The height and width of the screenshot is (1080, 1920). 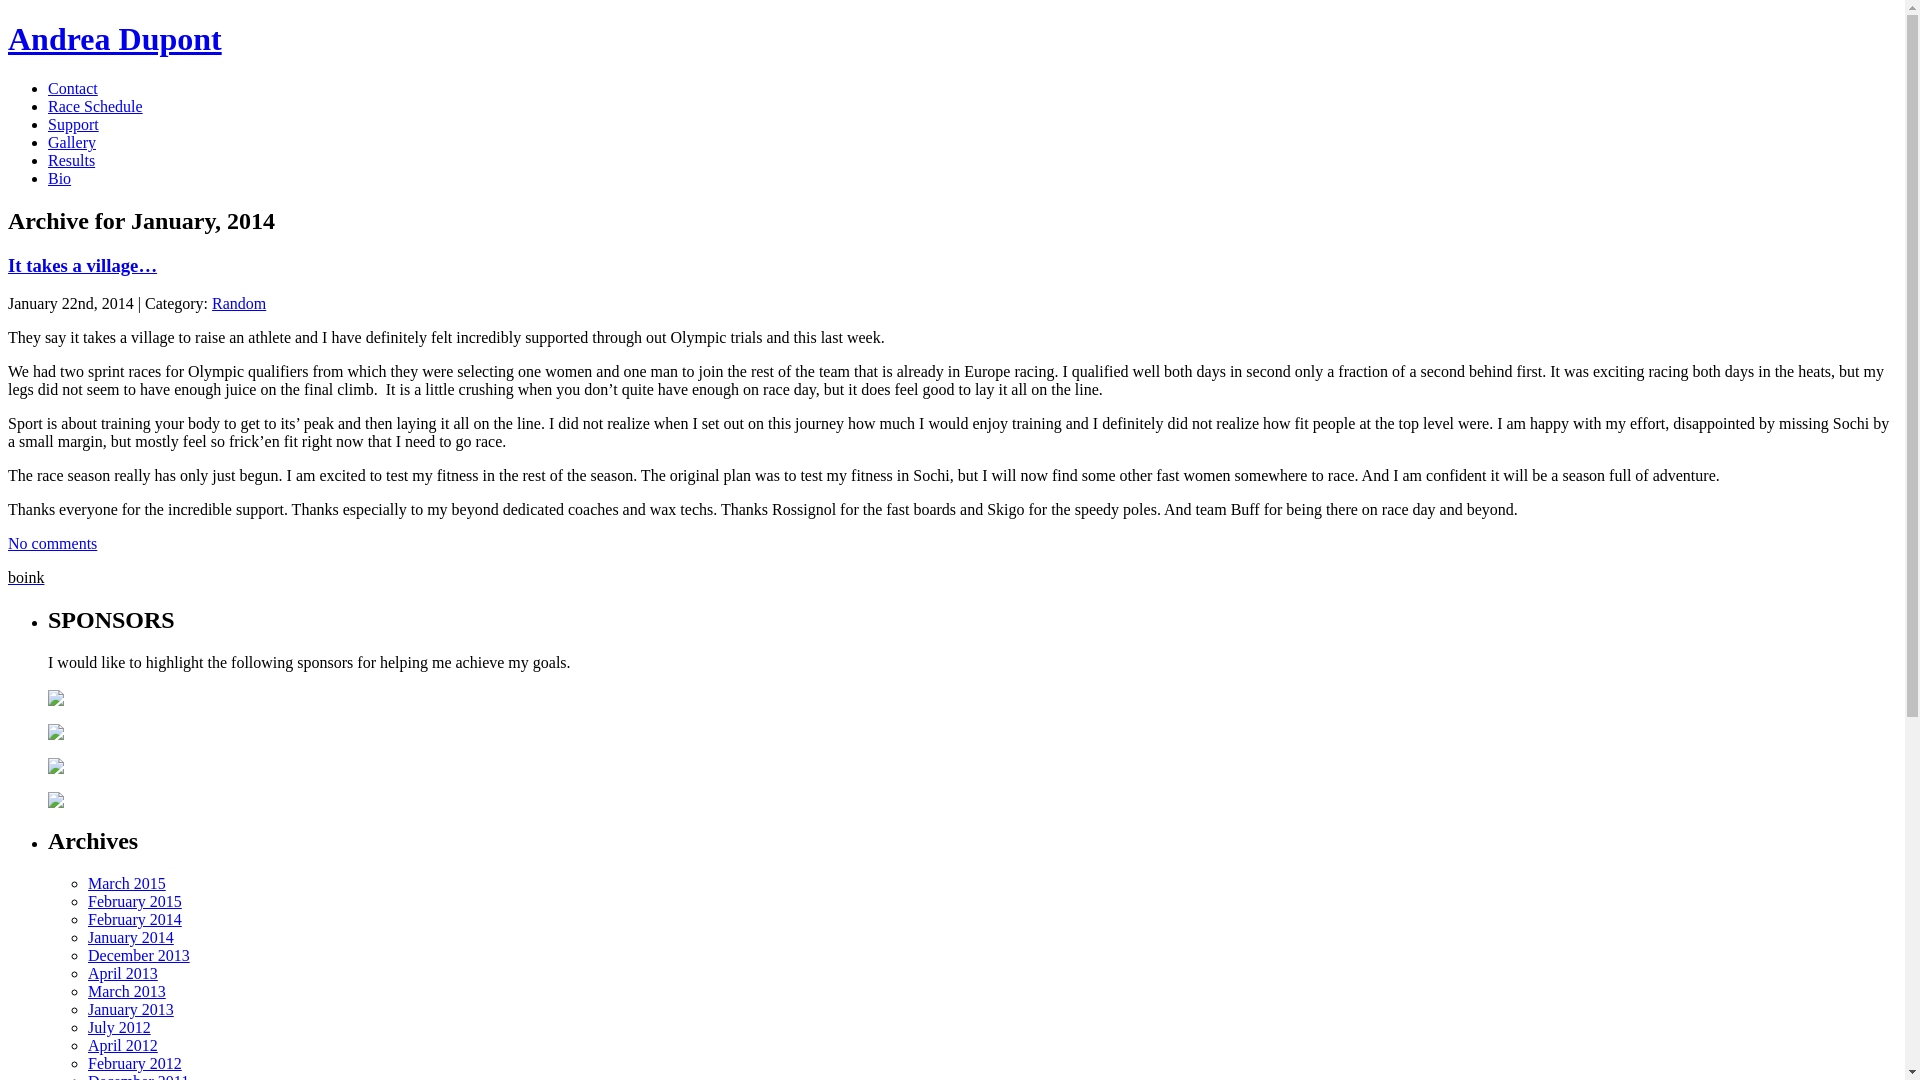 I want to click on July 2012, so click(x=120, y=1028).